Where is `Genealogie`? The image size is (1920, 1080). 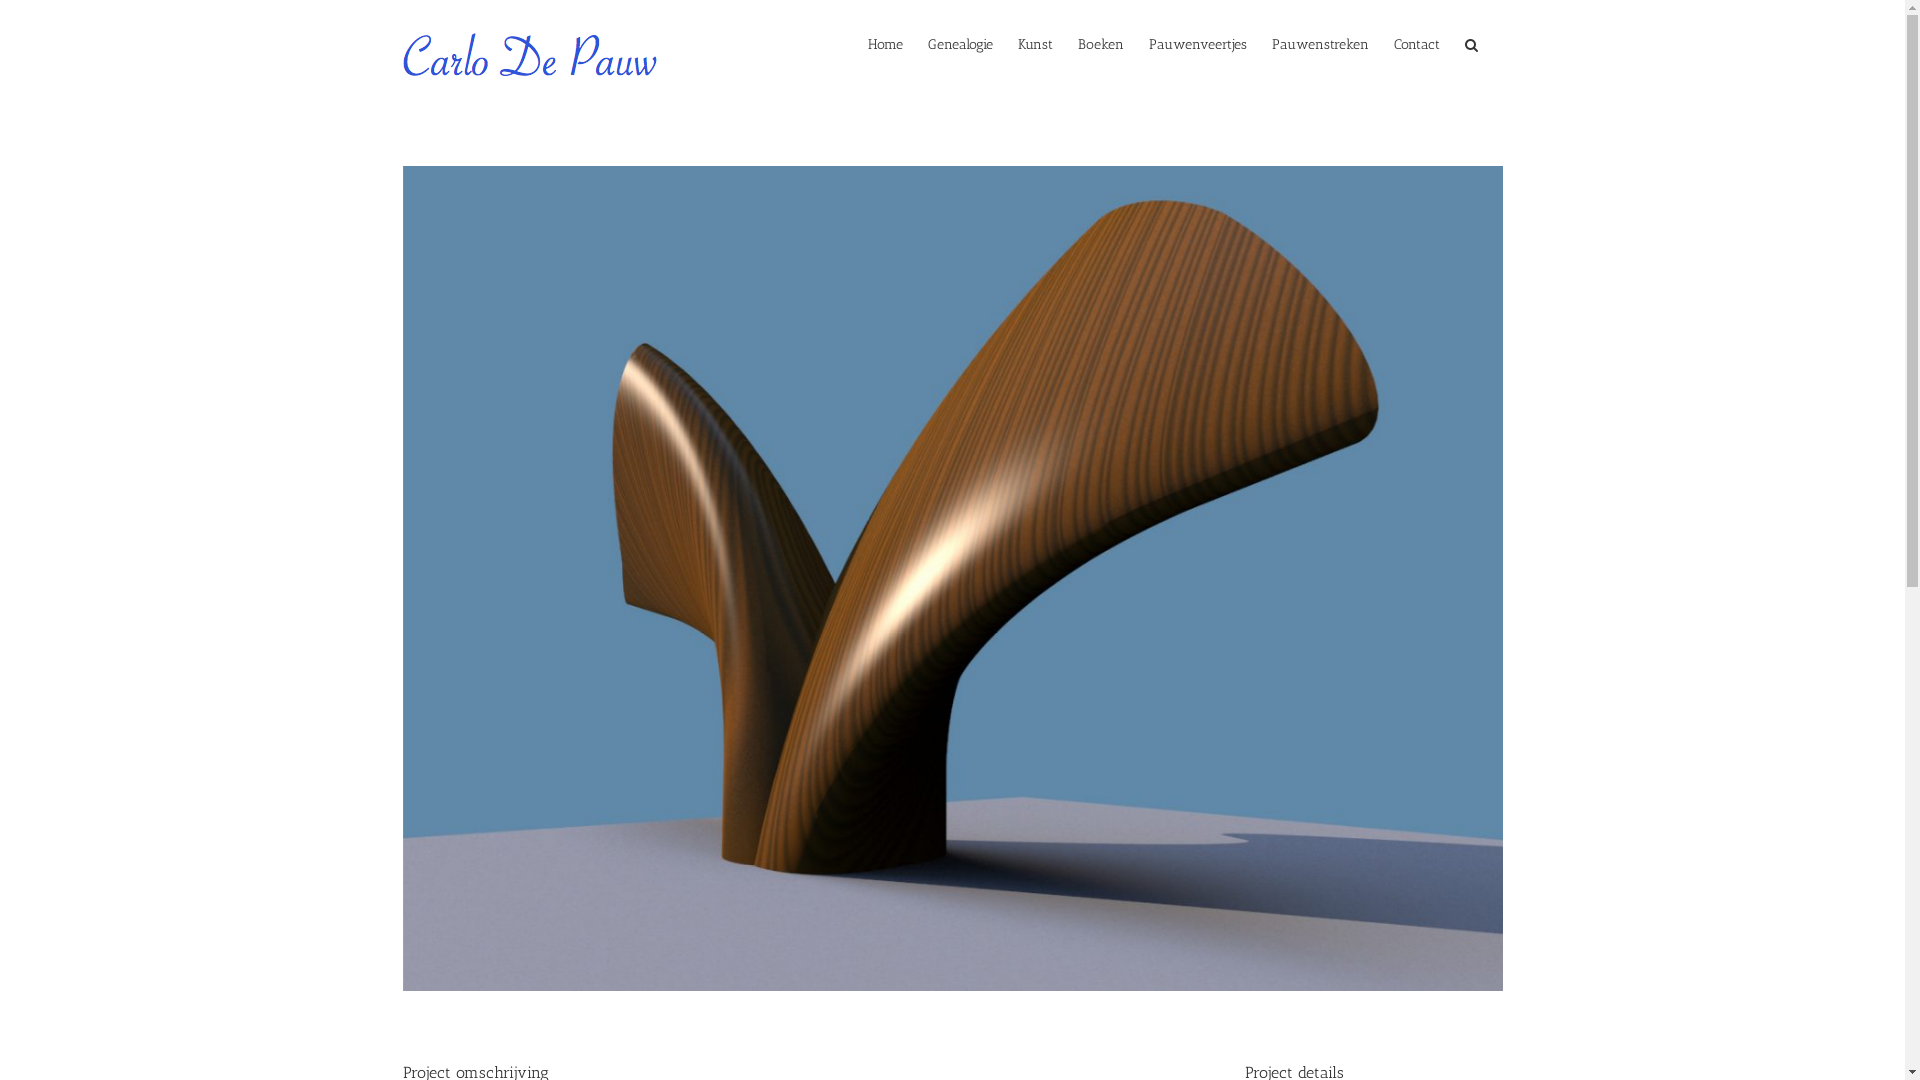
Genealogie is located at coordinates (960, 43).